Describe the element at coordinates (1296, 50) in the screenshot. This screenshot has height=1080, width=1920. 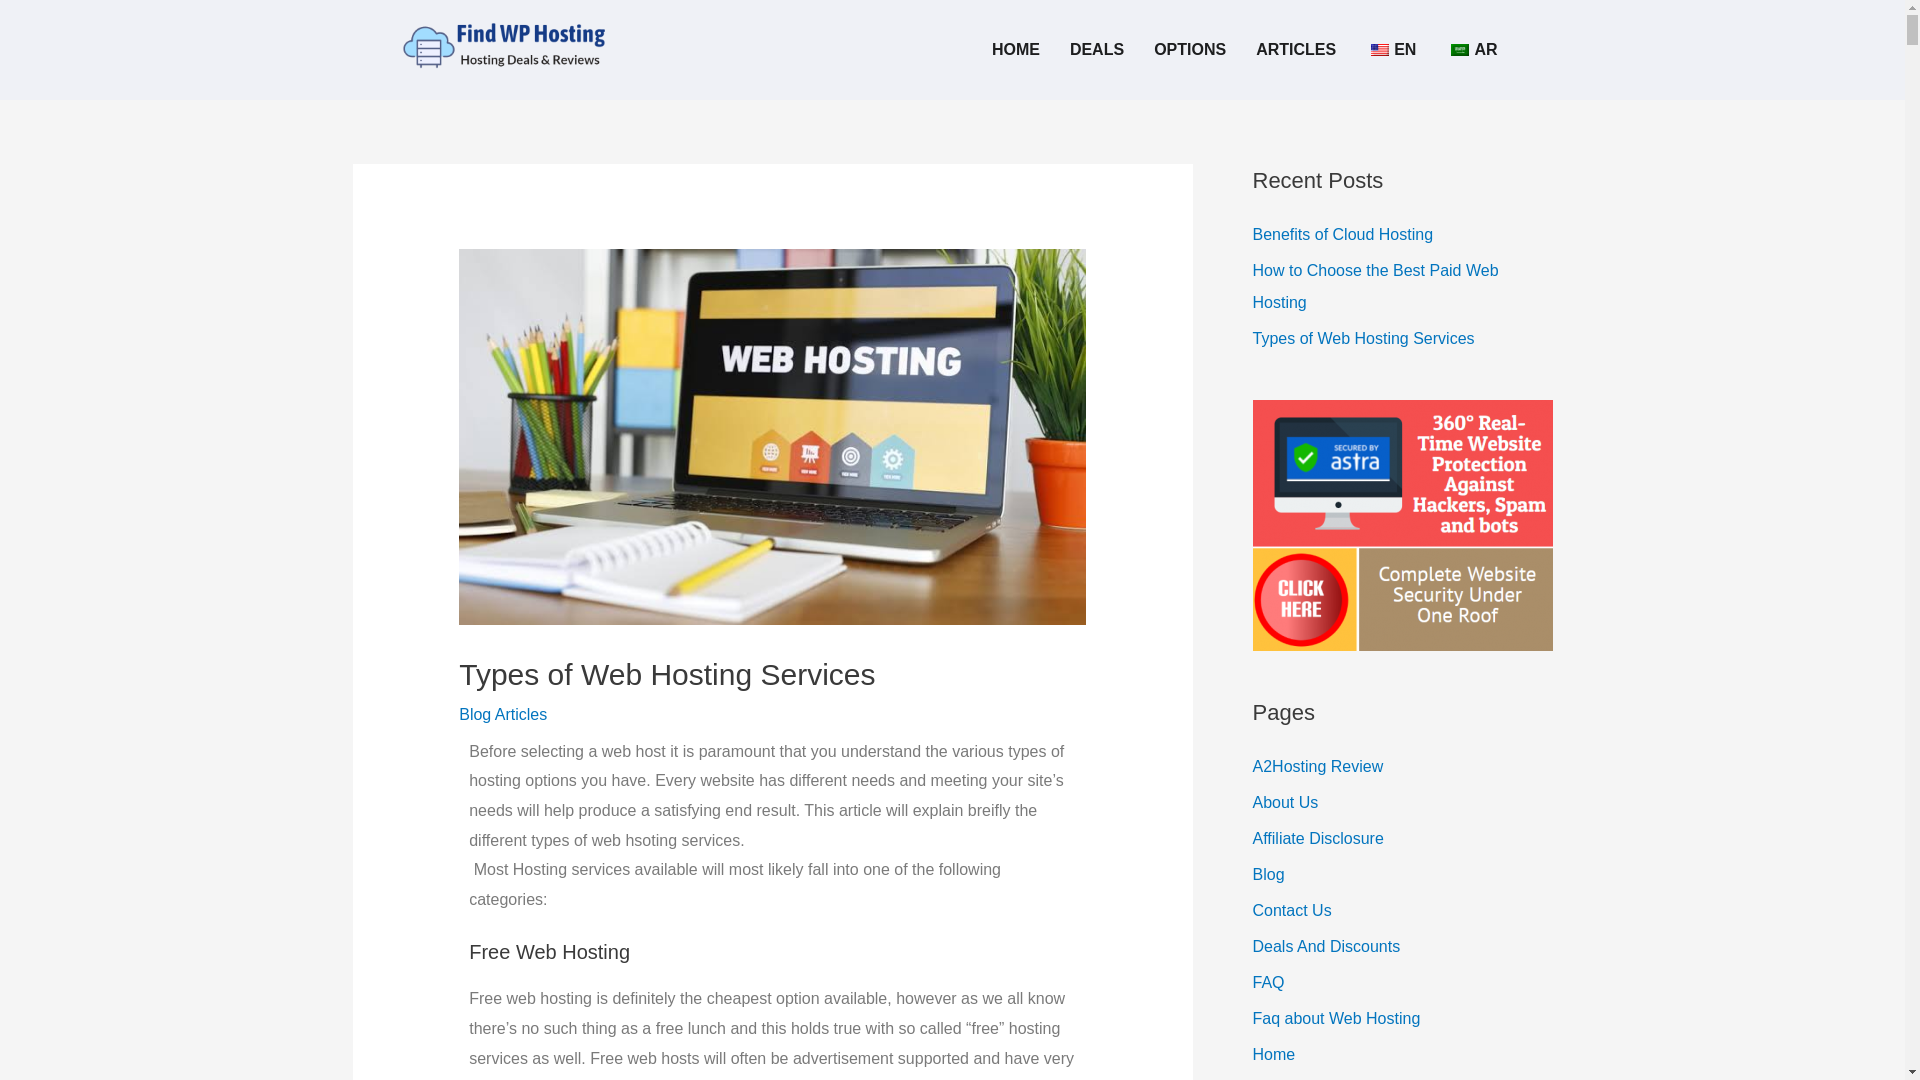
I see `ARTICLES` at that location.